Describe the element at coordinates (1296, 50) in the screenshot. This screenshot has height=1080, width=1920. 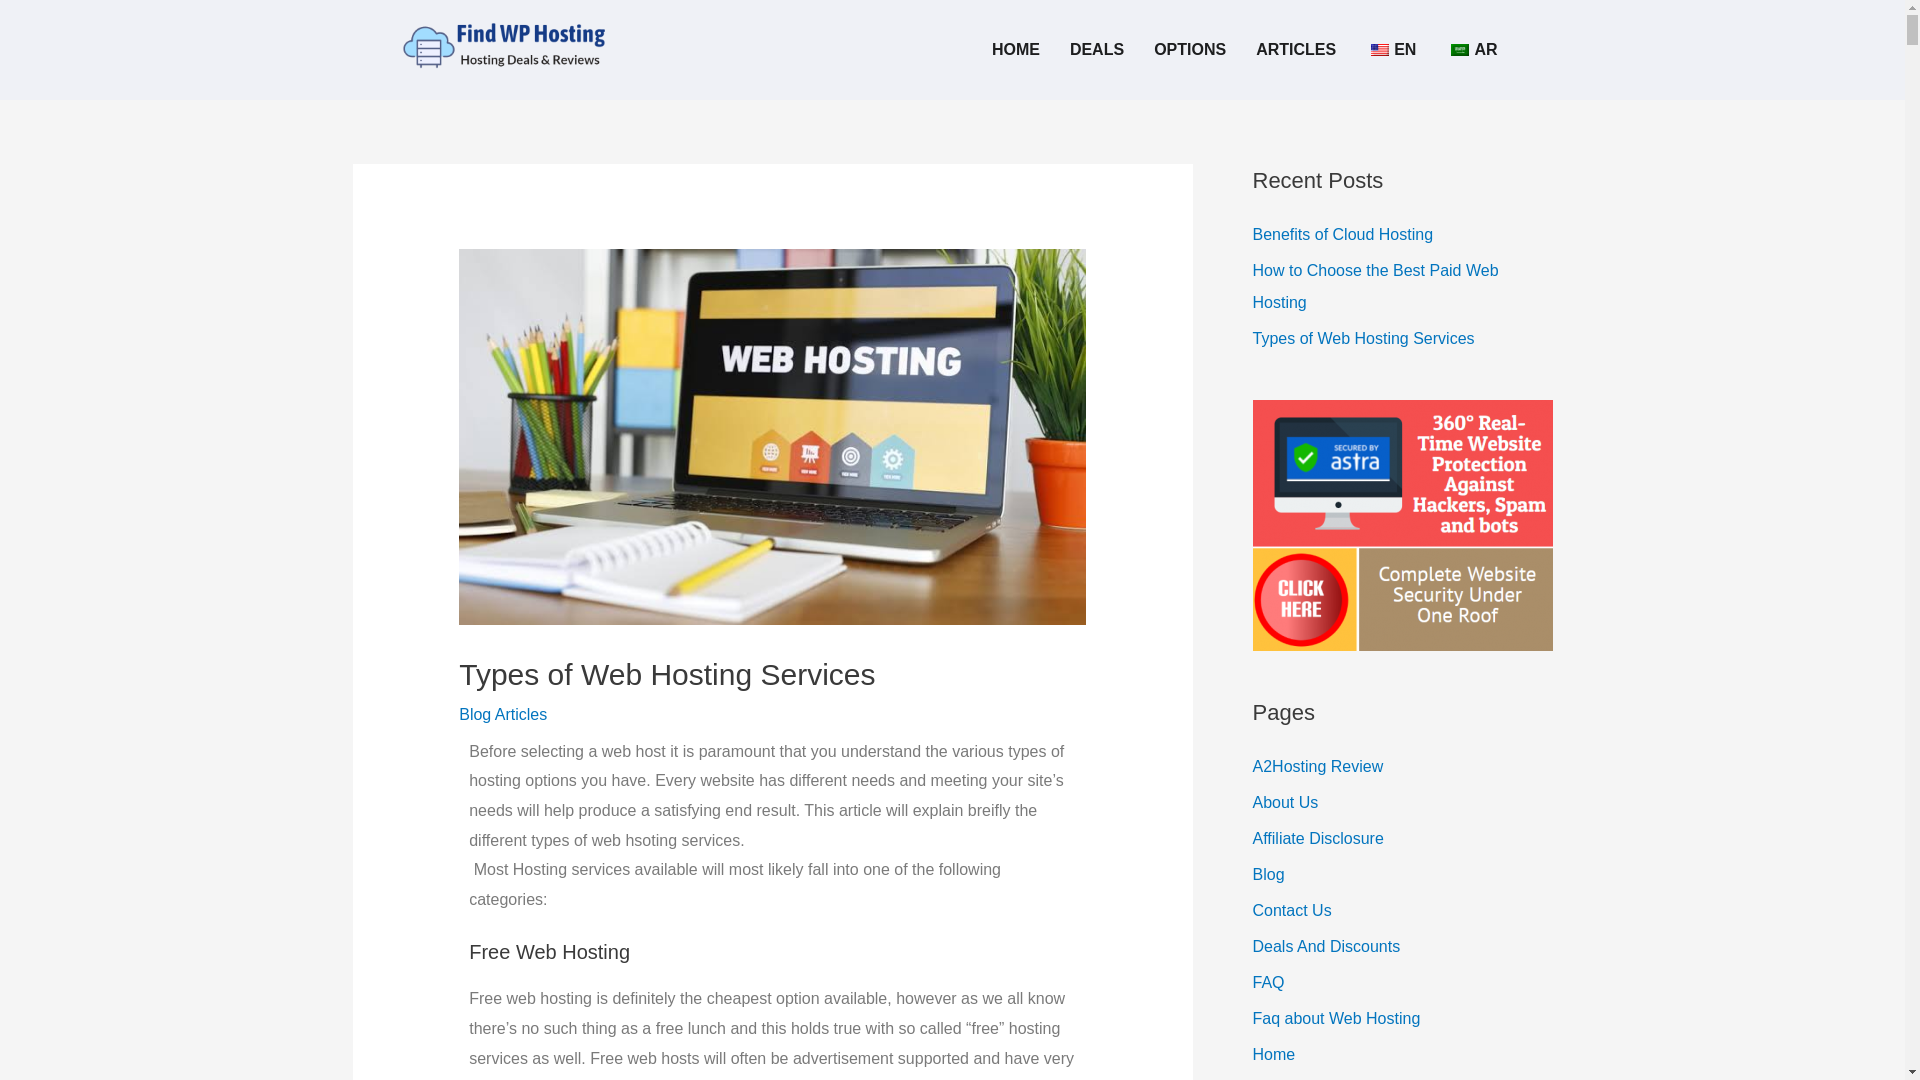
I see `ARTICLES` at that location.